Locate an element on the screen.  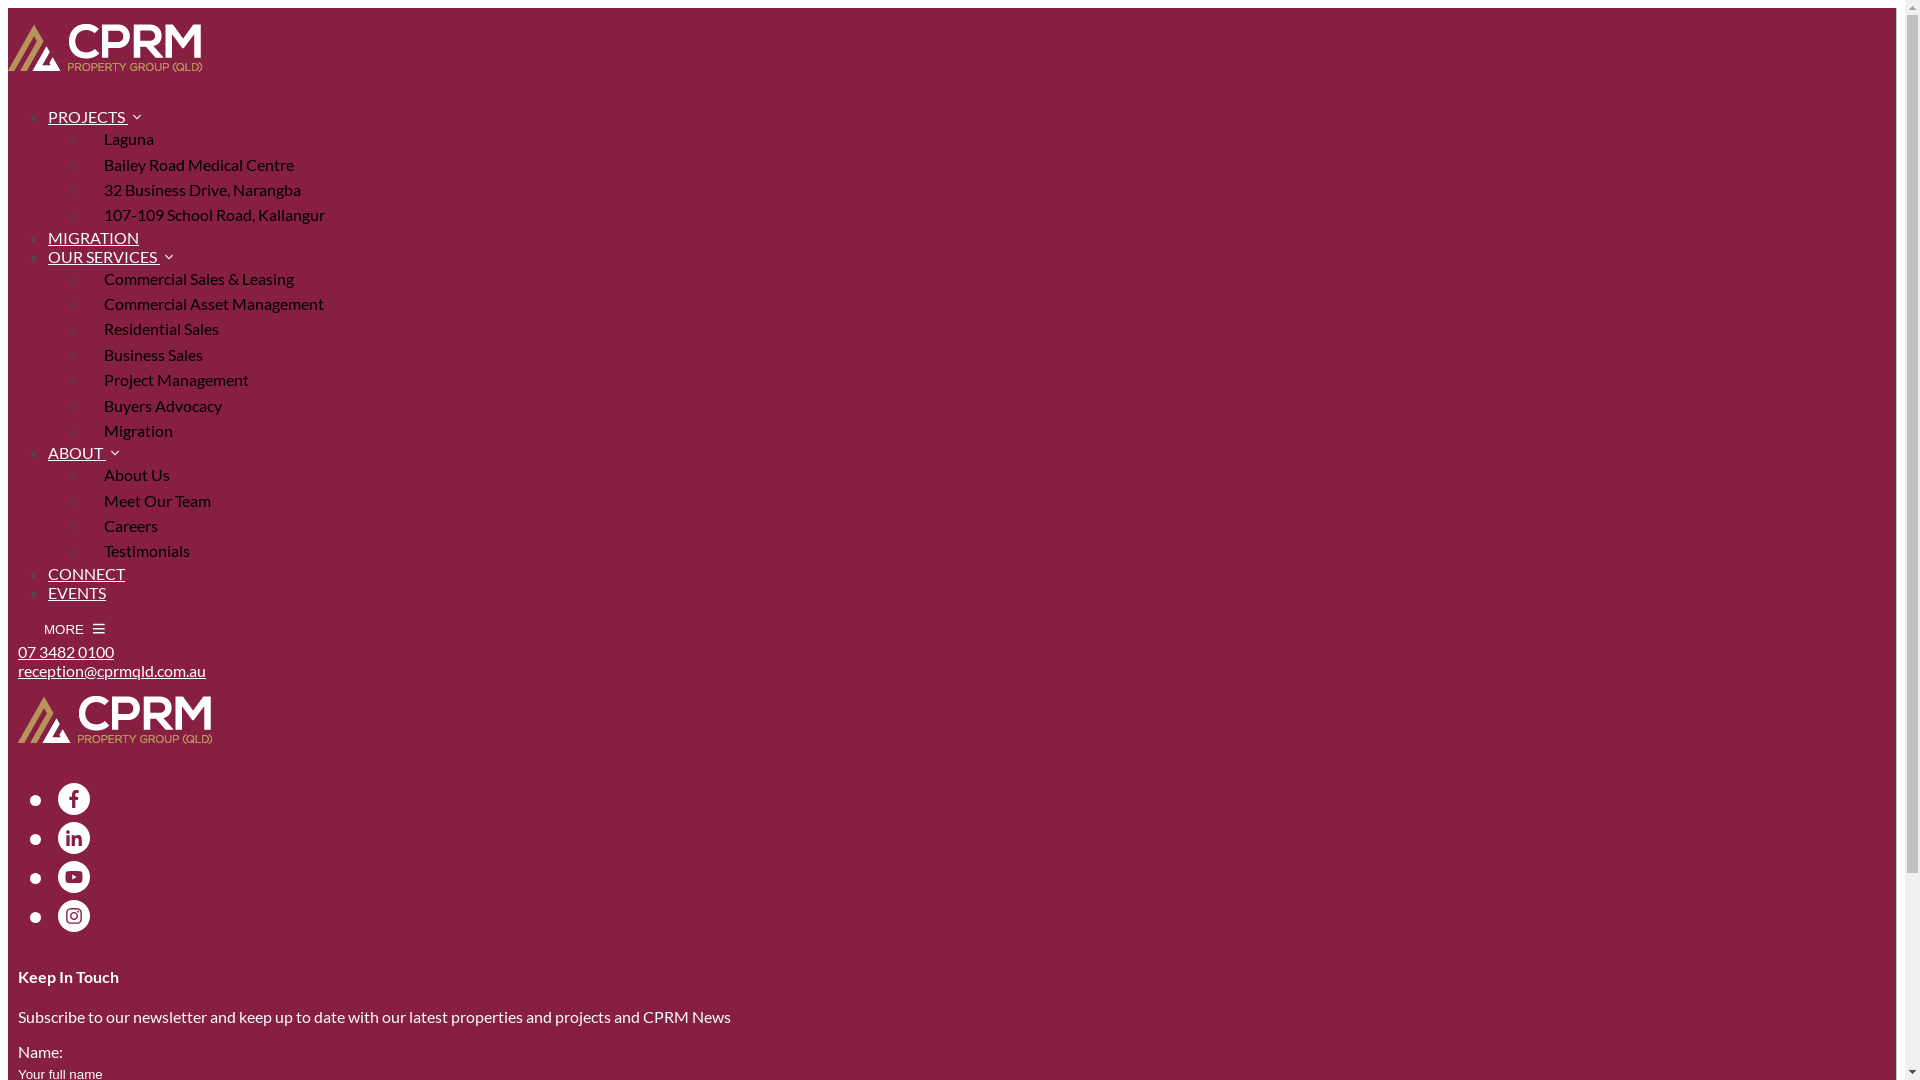
Instagram is located at coordinates (74, 916).